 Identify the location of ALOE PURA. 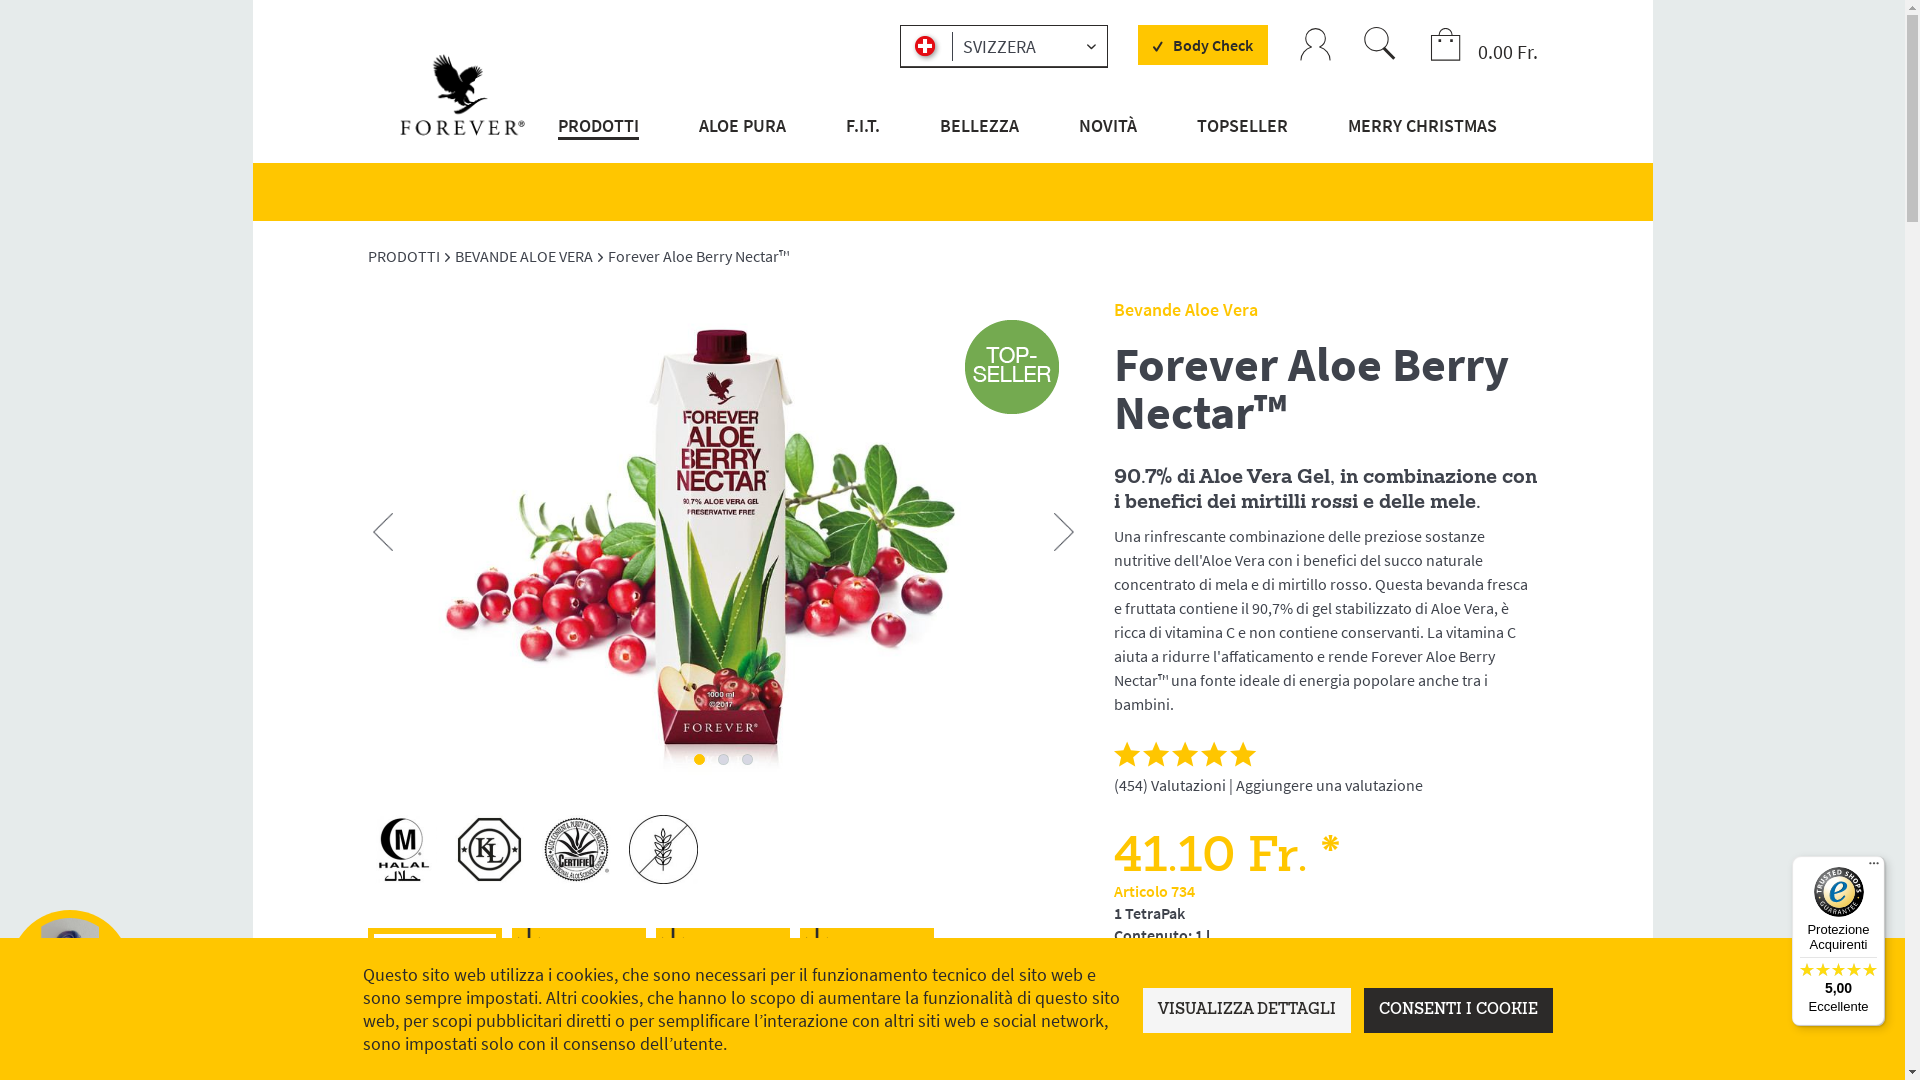
(742, 138).